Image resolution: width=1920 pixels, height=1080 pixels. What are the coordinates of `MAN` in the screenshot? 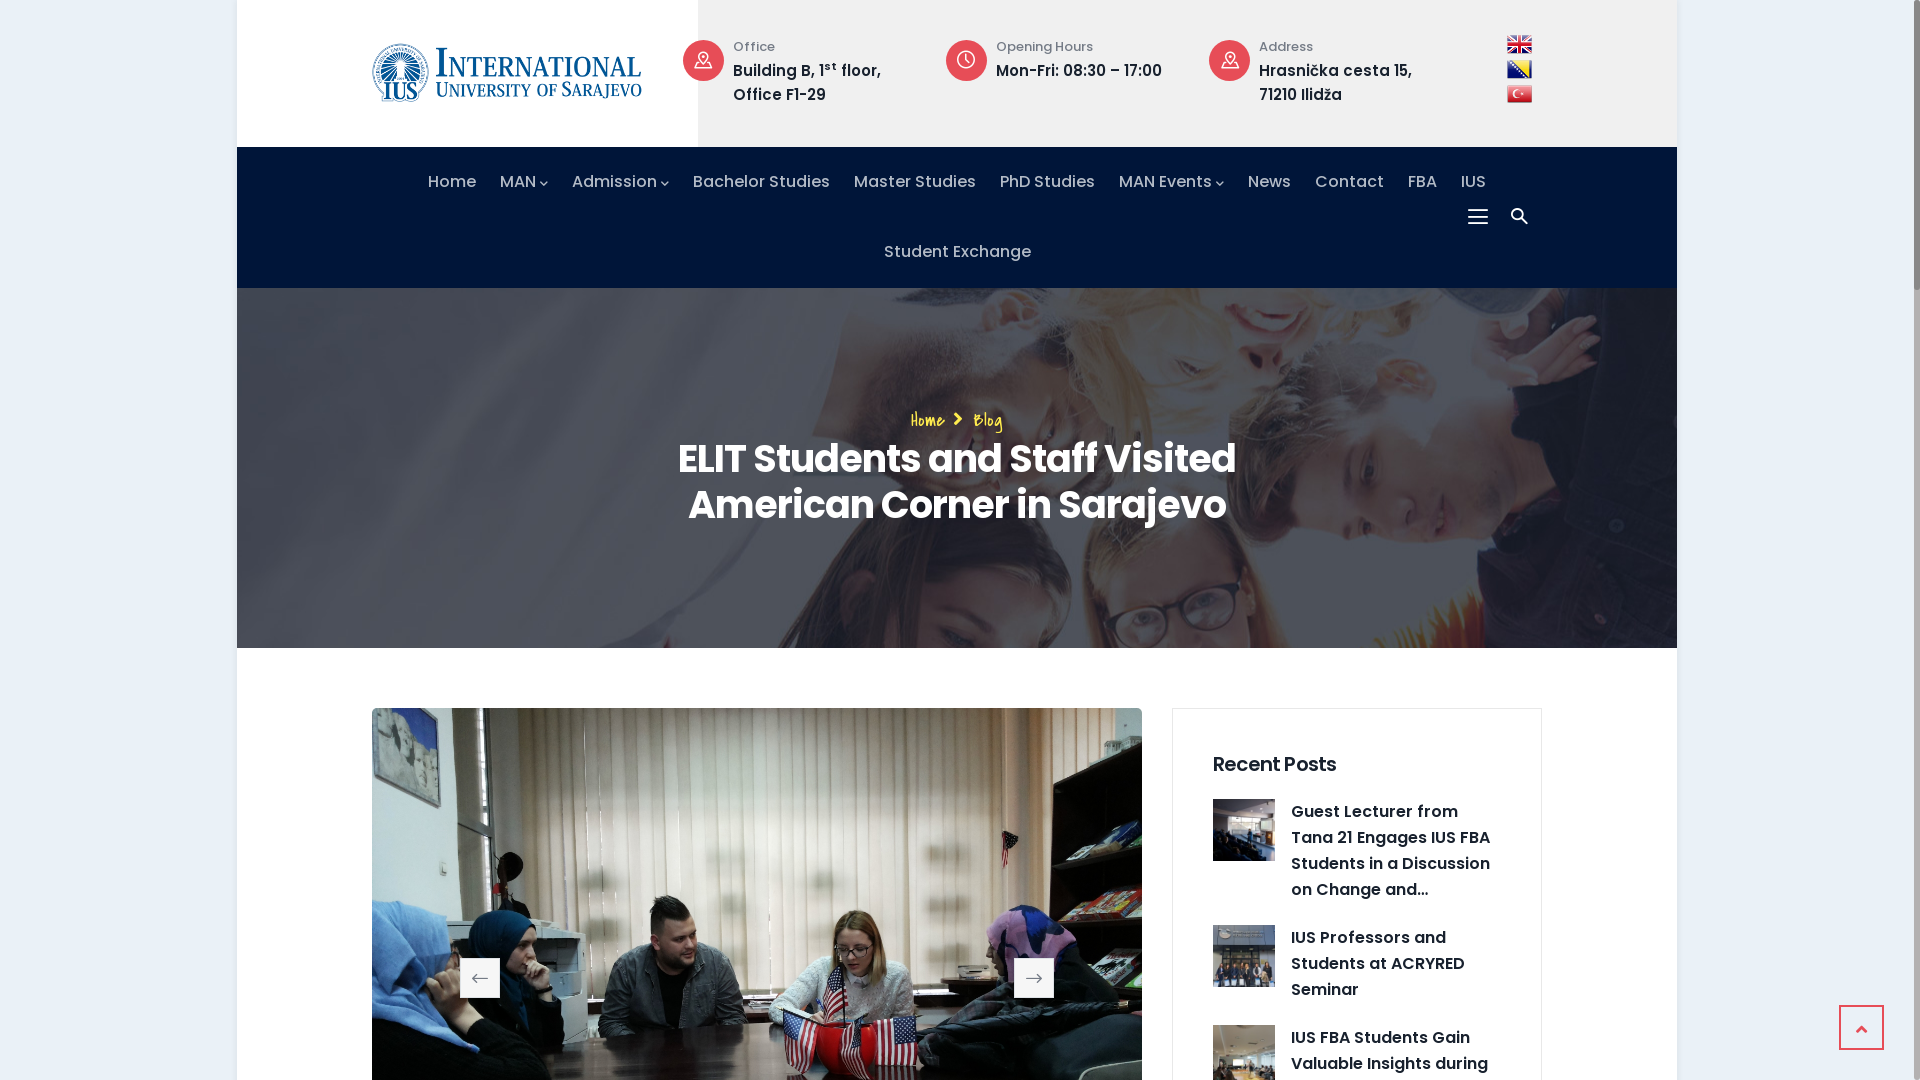 It's located at (524, 182).